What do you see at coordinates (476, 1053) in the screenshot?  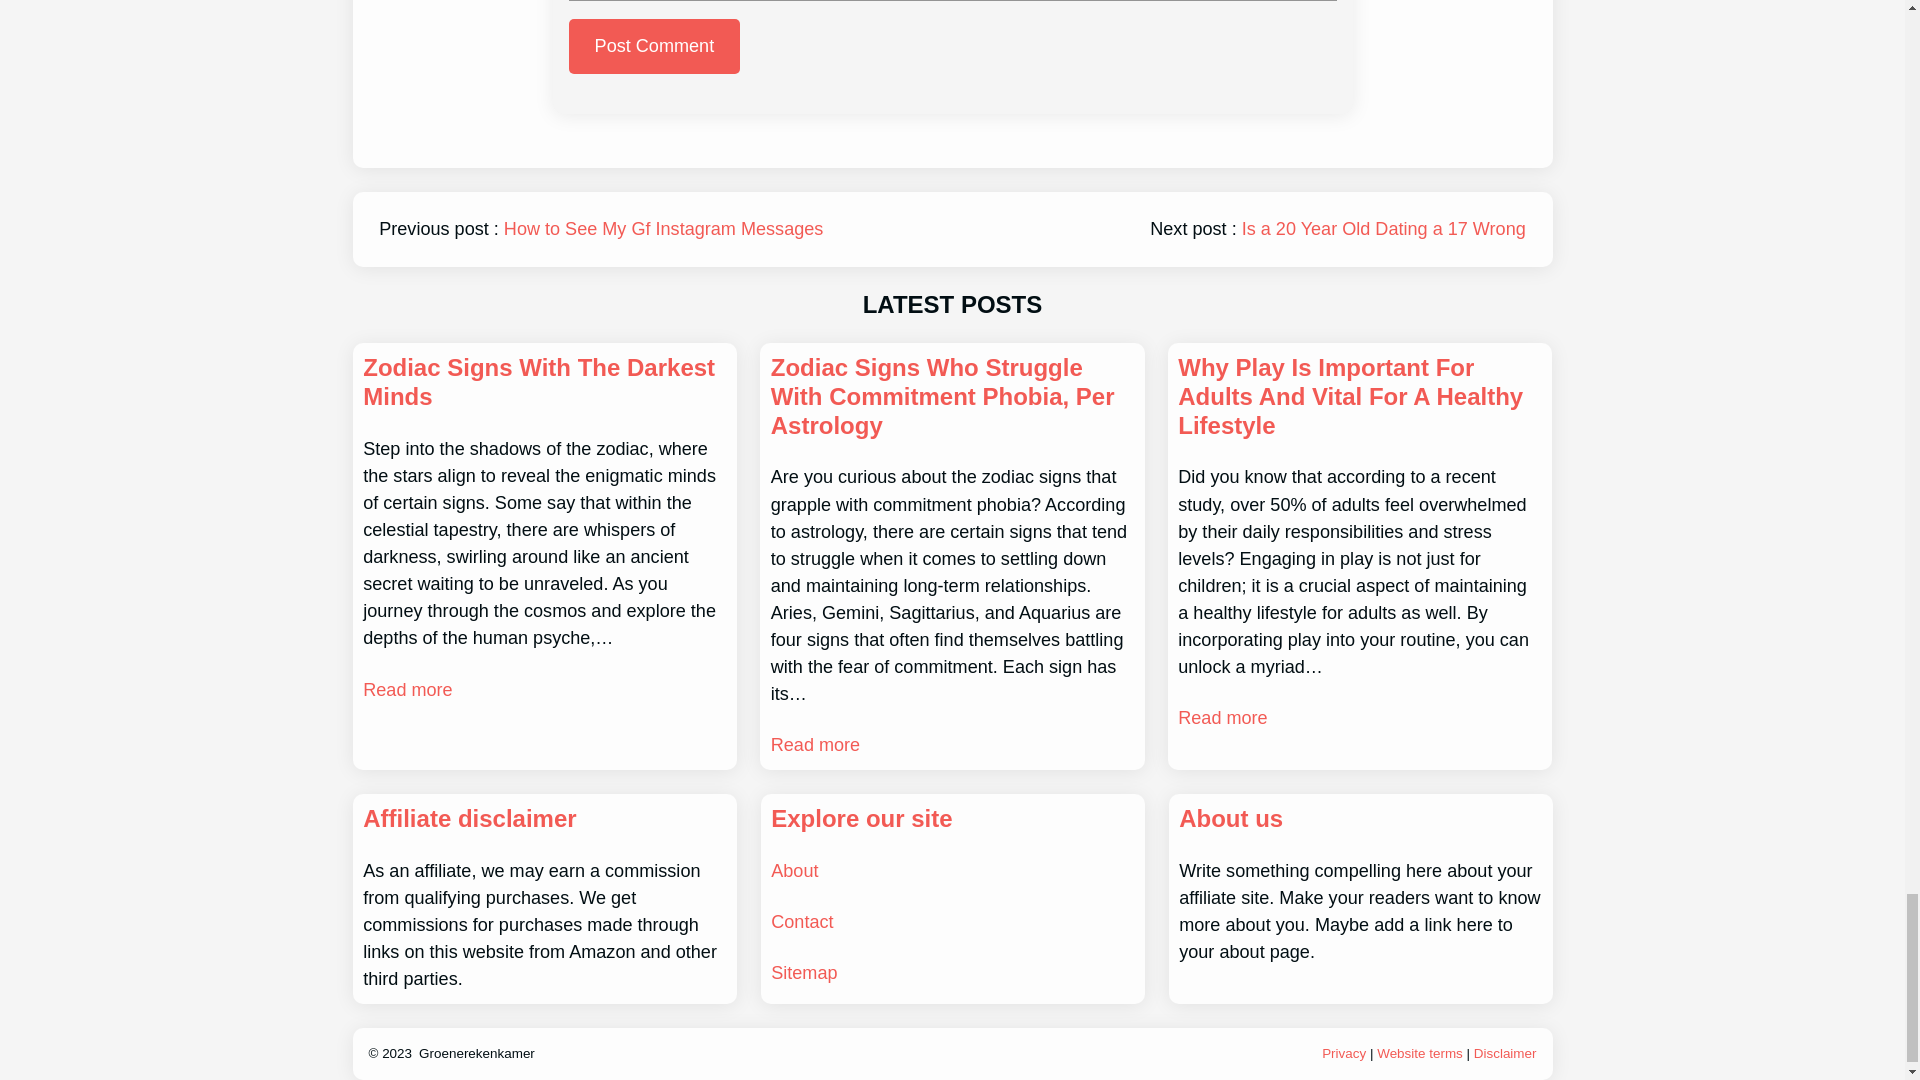 I see `Groenerekenkamer` at bounding box center [476, 1053].